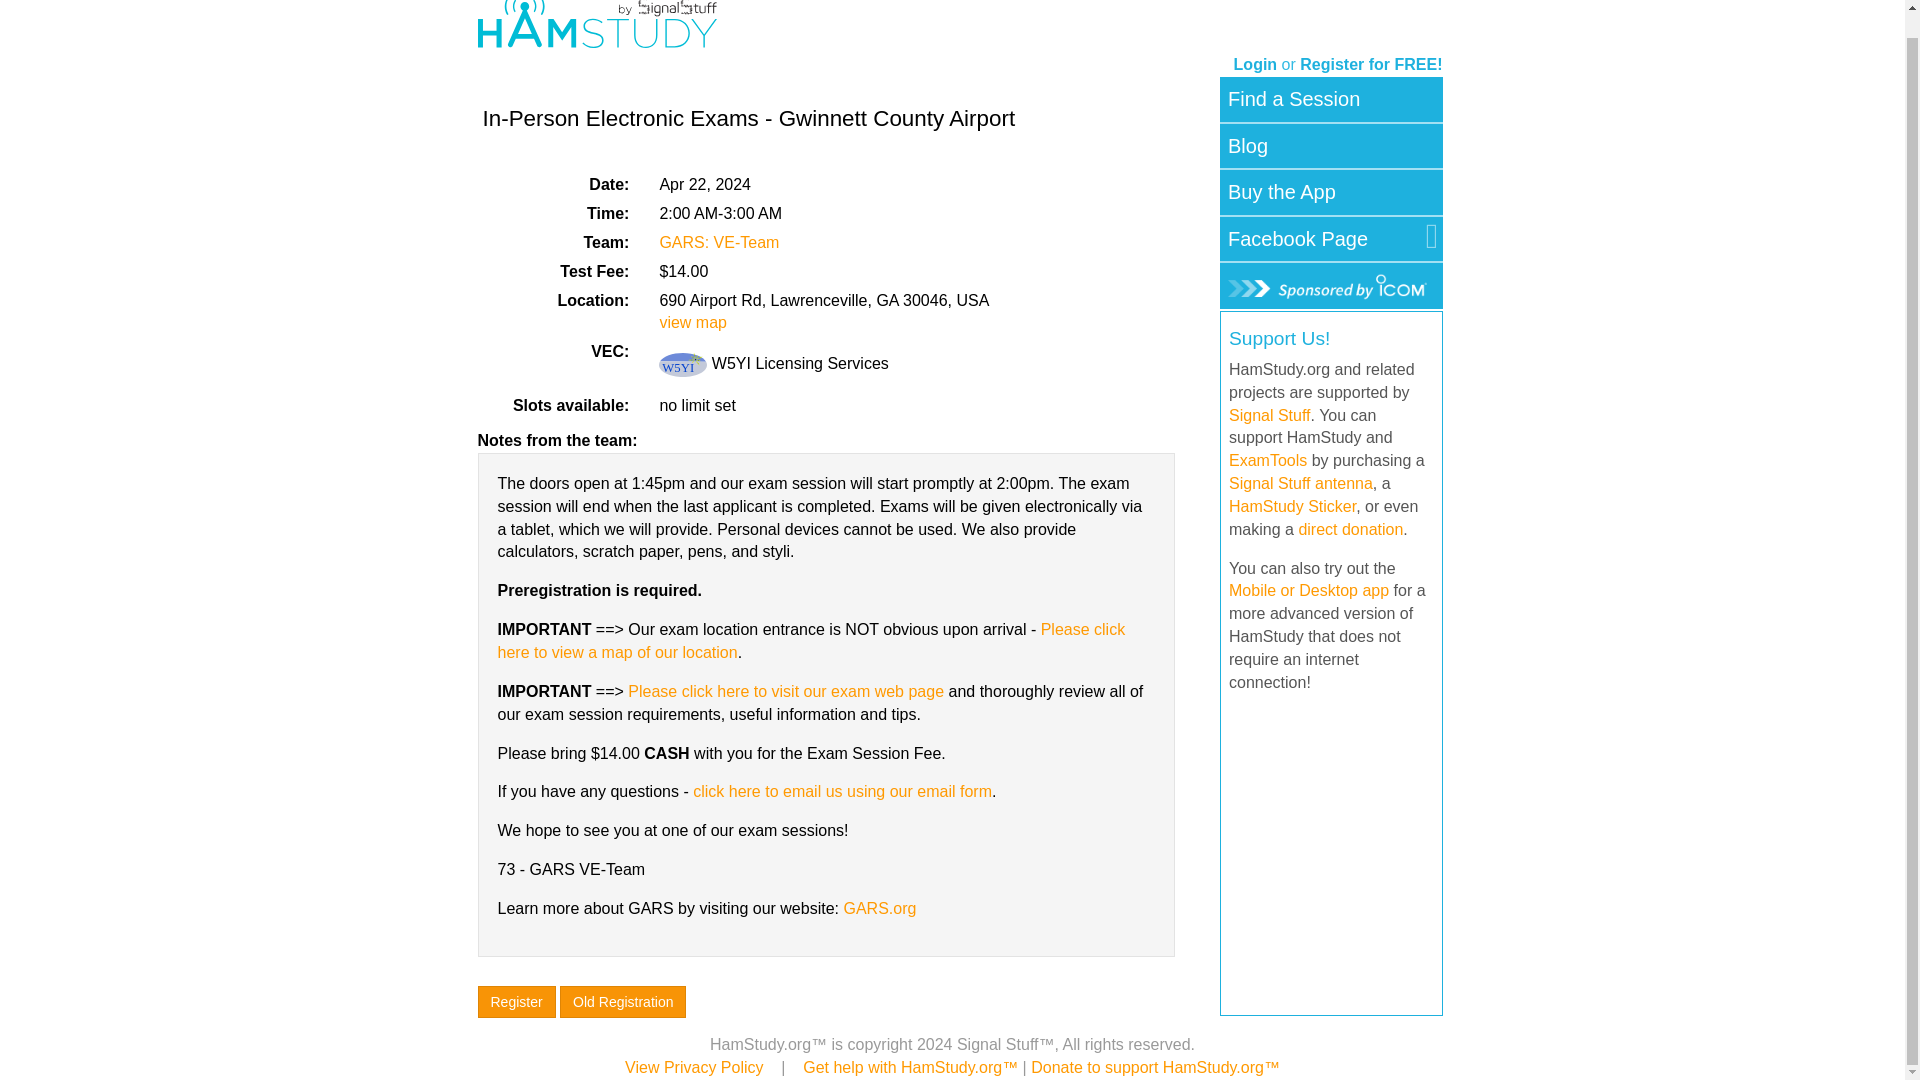 The height and width of the screenshot is (1080, 1920). I want to click on Buy the App, so click(1282, 192).